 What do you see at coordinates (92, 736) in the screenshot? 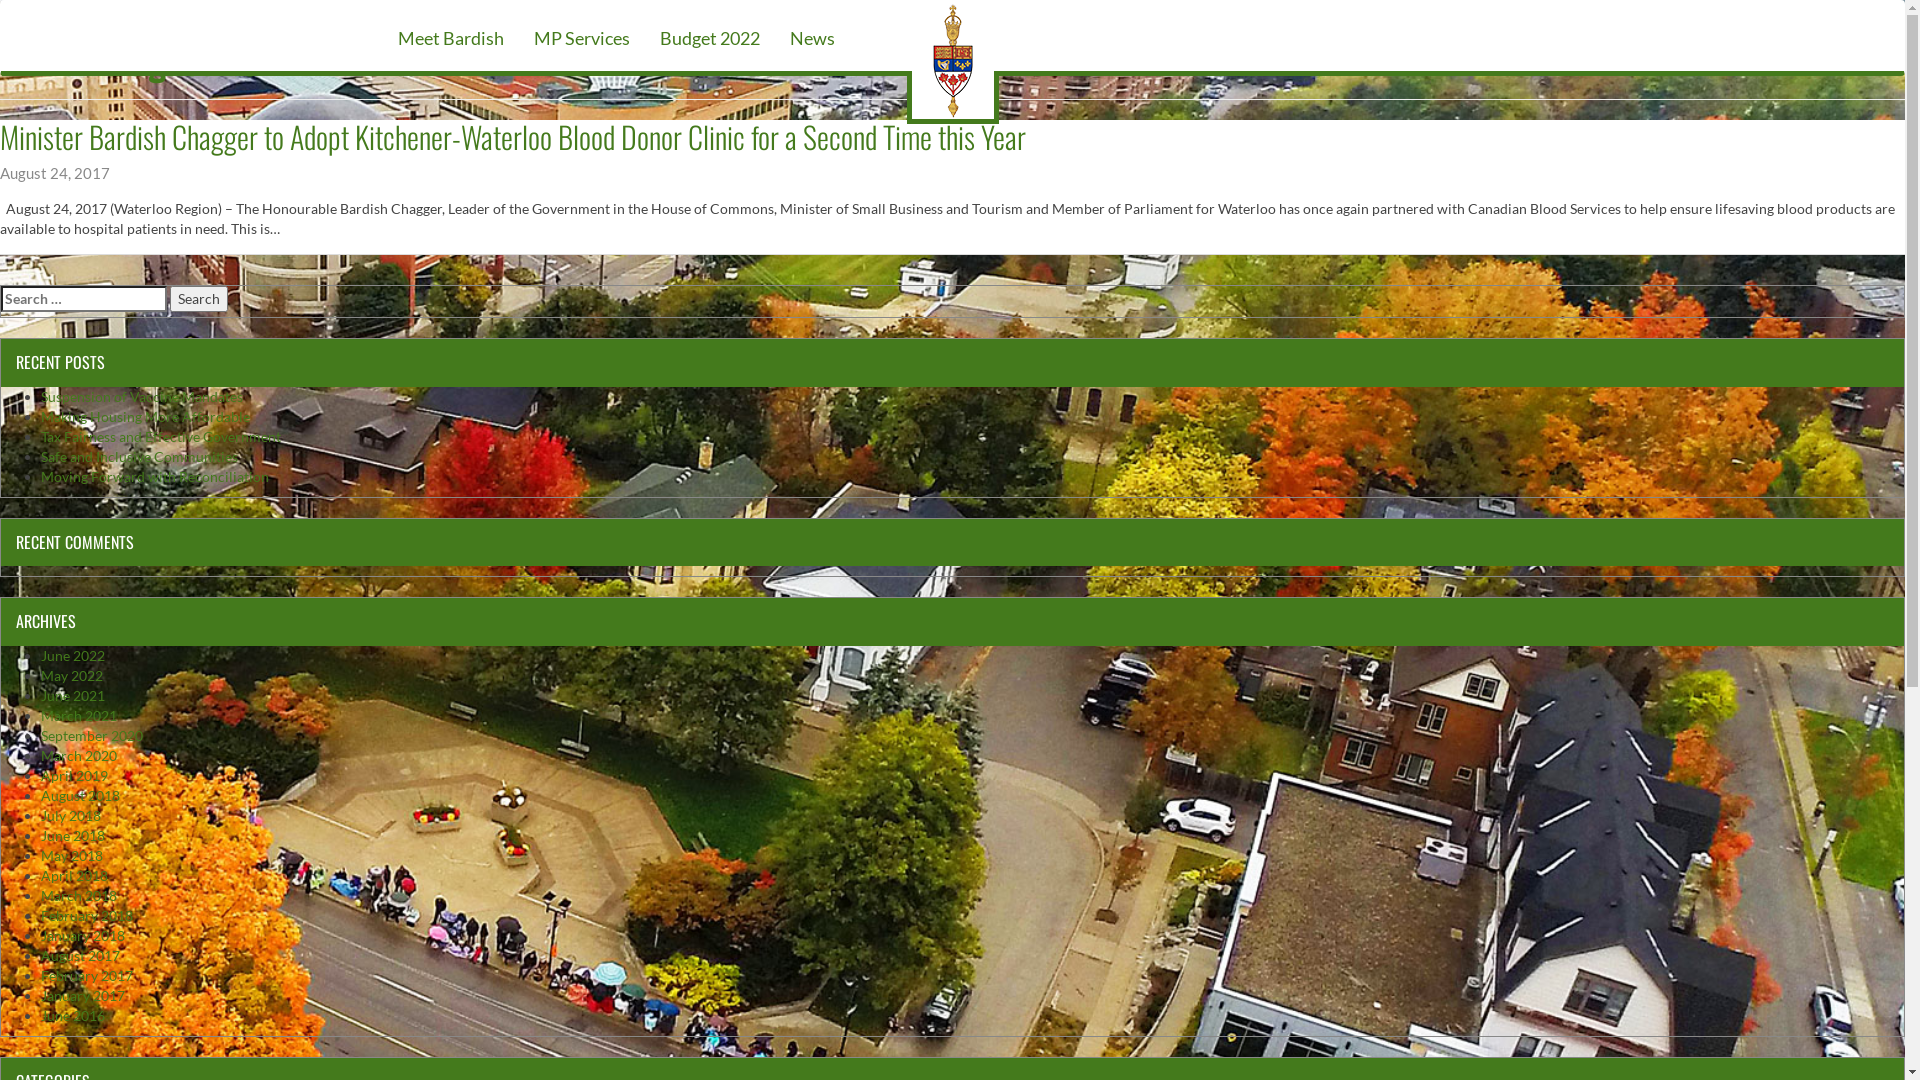
I see `September 2020` at bounding box center [92, 736].